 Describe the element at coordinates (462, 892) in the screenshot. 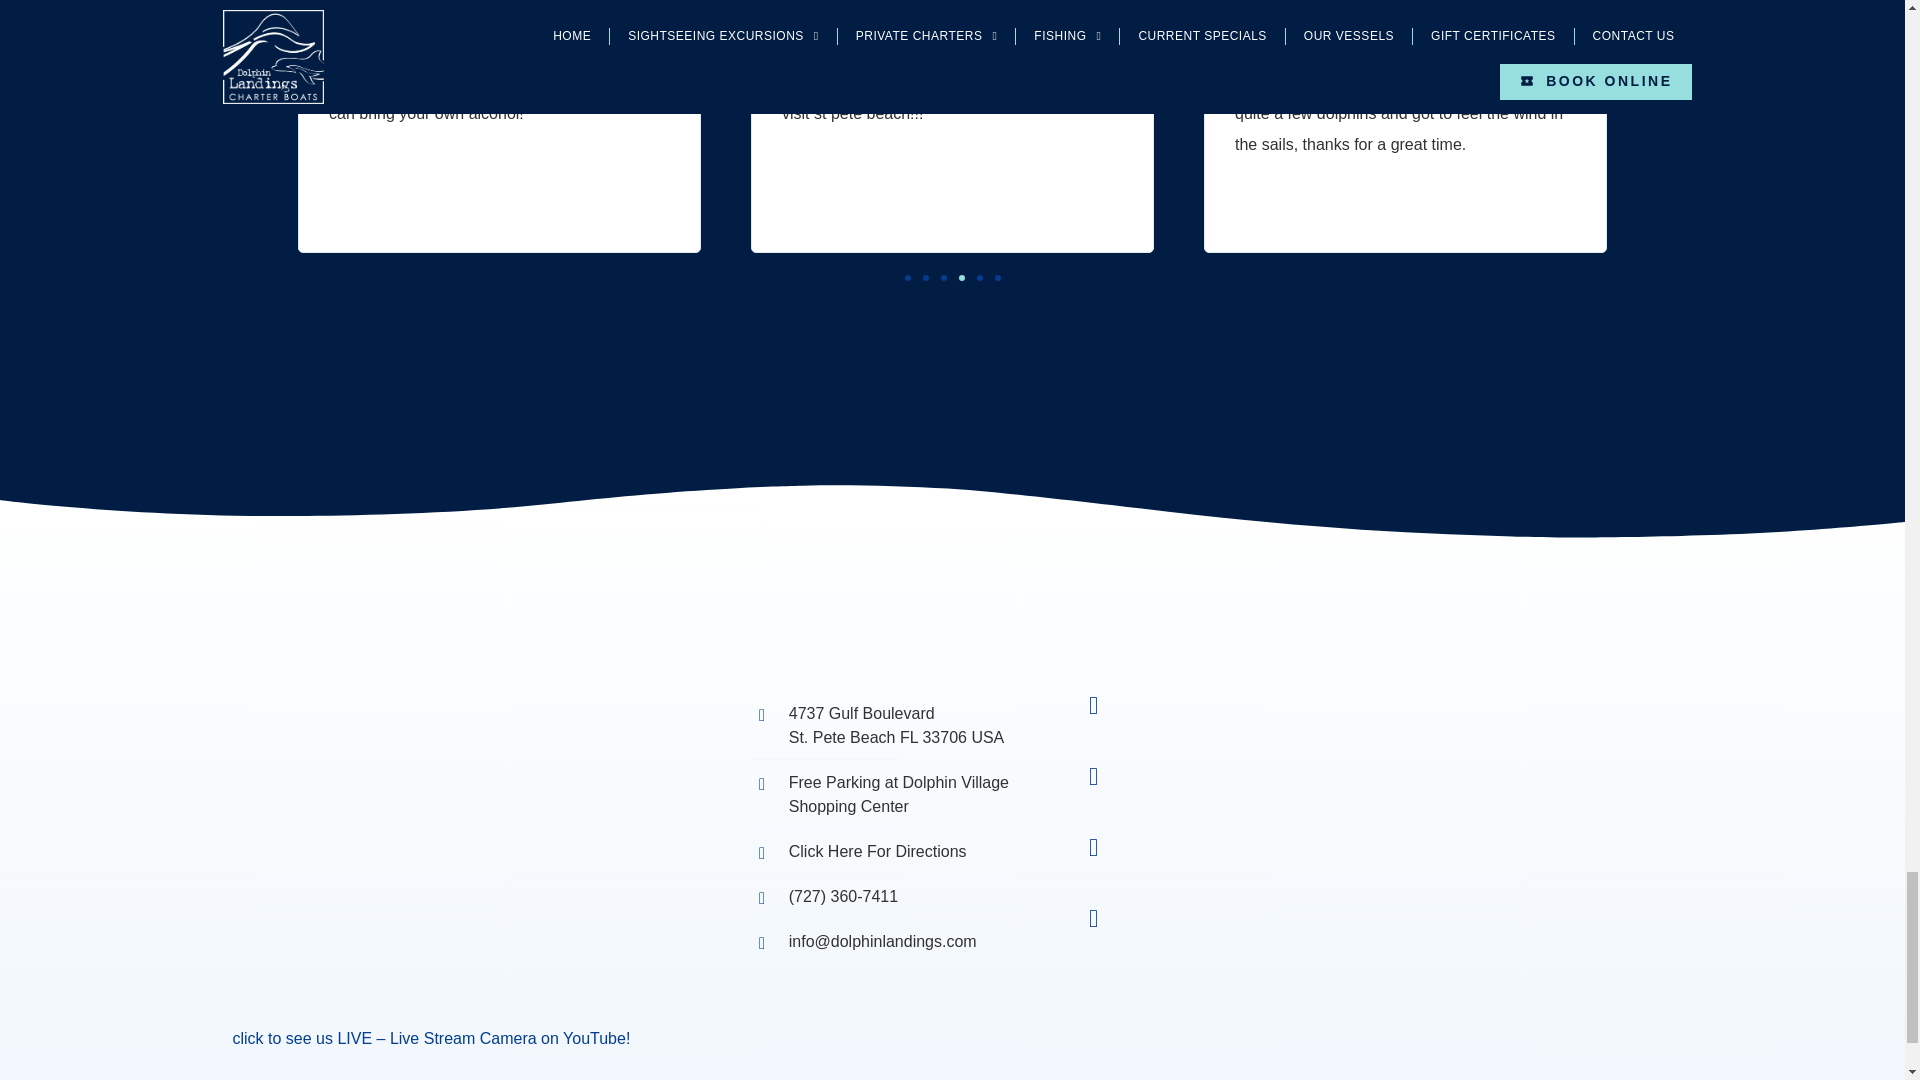

I see `YouTube video player` at that location.